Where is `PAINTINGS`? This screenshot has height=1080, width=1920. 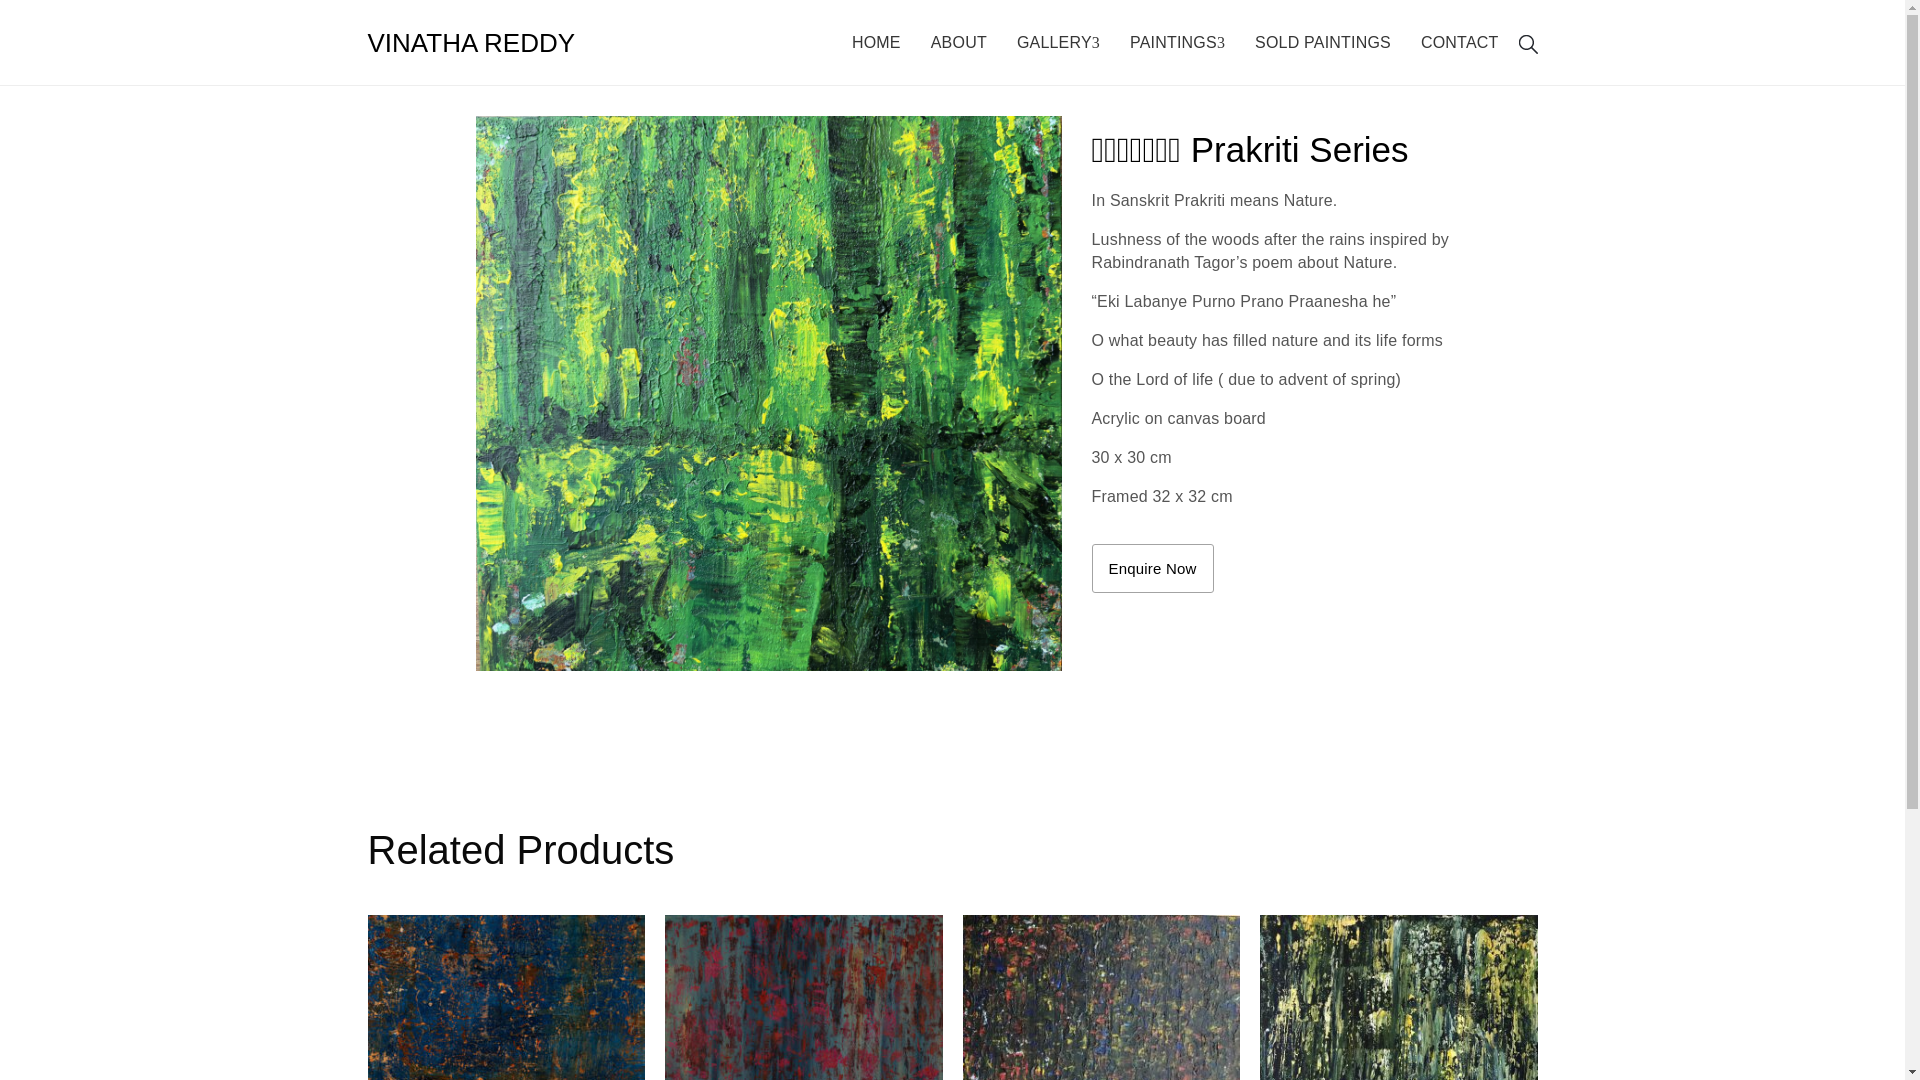 PAINTINGS is located at coordinates (1181, 42).